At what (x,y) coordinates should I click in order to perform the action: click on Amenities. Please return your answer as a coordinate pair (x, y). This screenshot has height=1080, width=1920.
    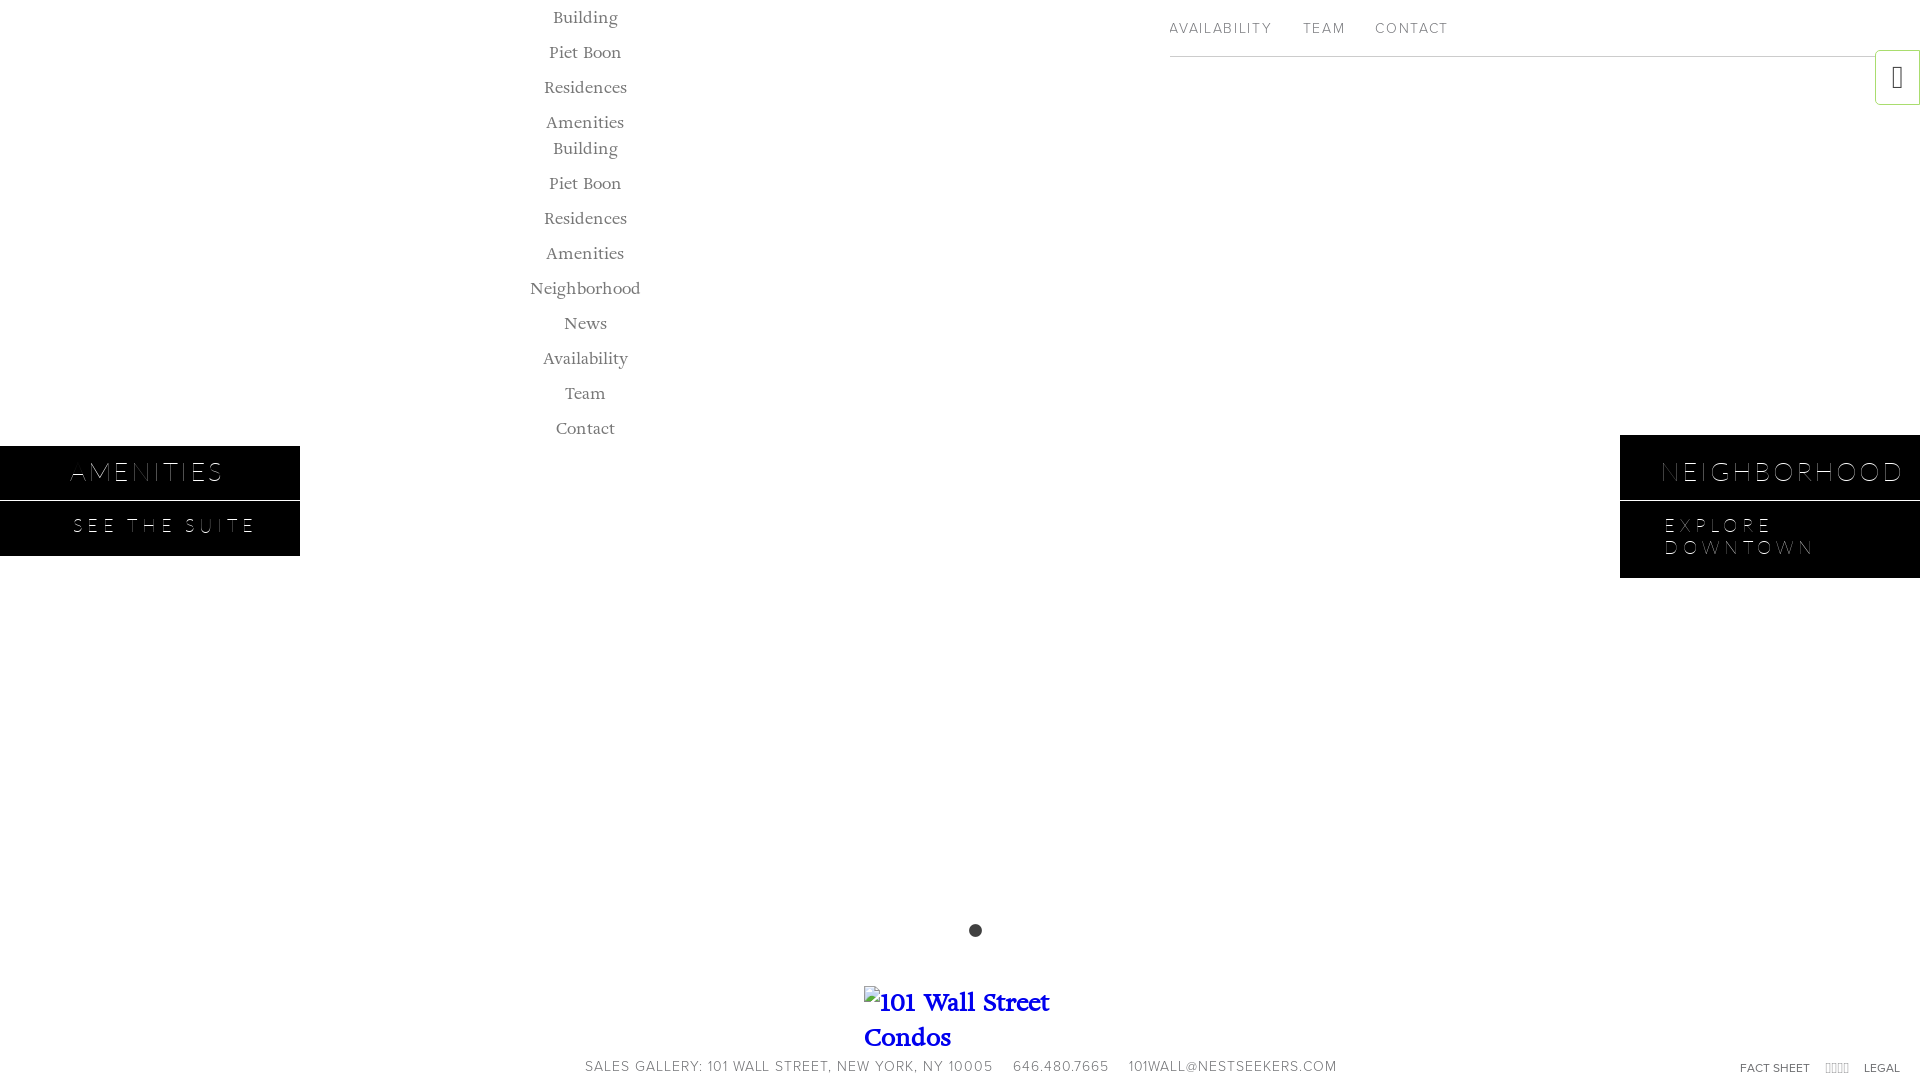
    Looking at the image, I should click on (585, 122).